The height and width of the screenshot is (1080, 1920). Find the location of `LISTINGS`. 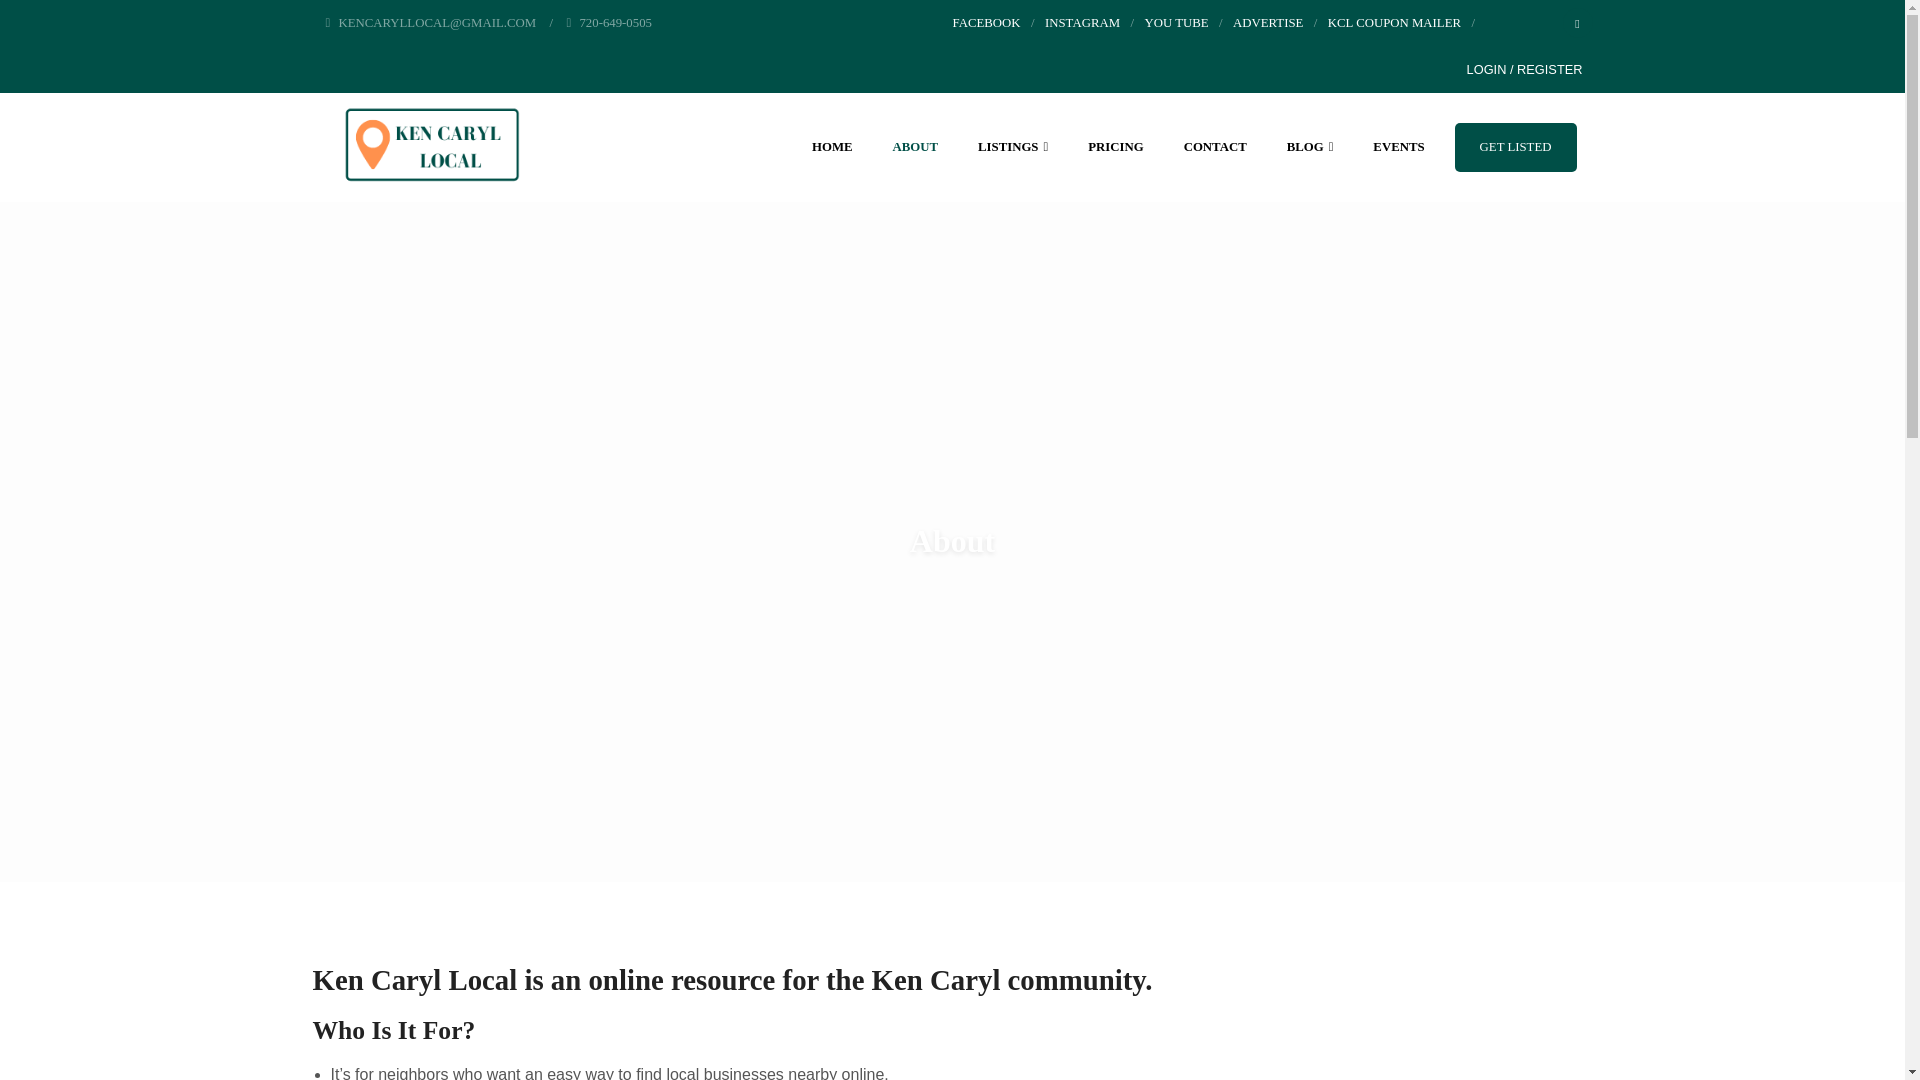

LISTINGS is located at coordinates (1012, 146).